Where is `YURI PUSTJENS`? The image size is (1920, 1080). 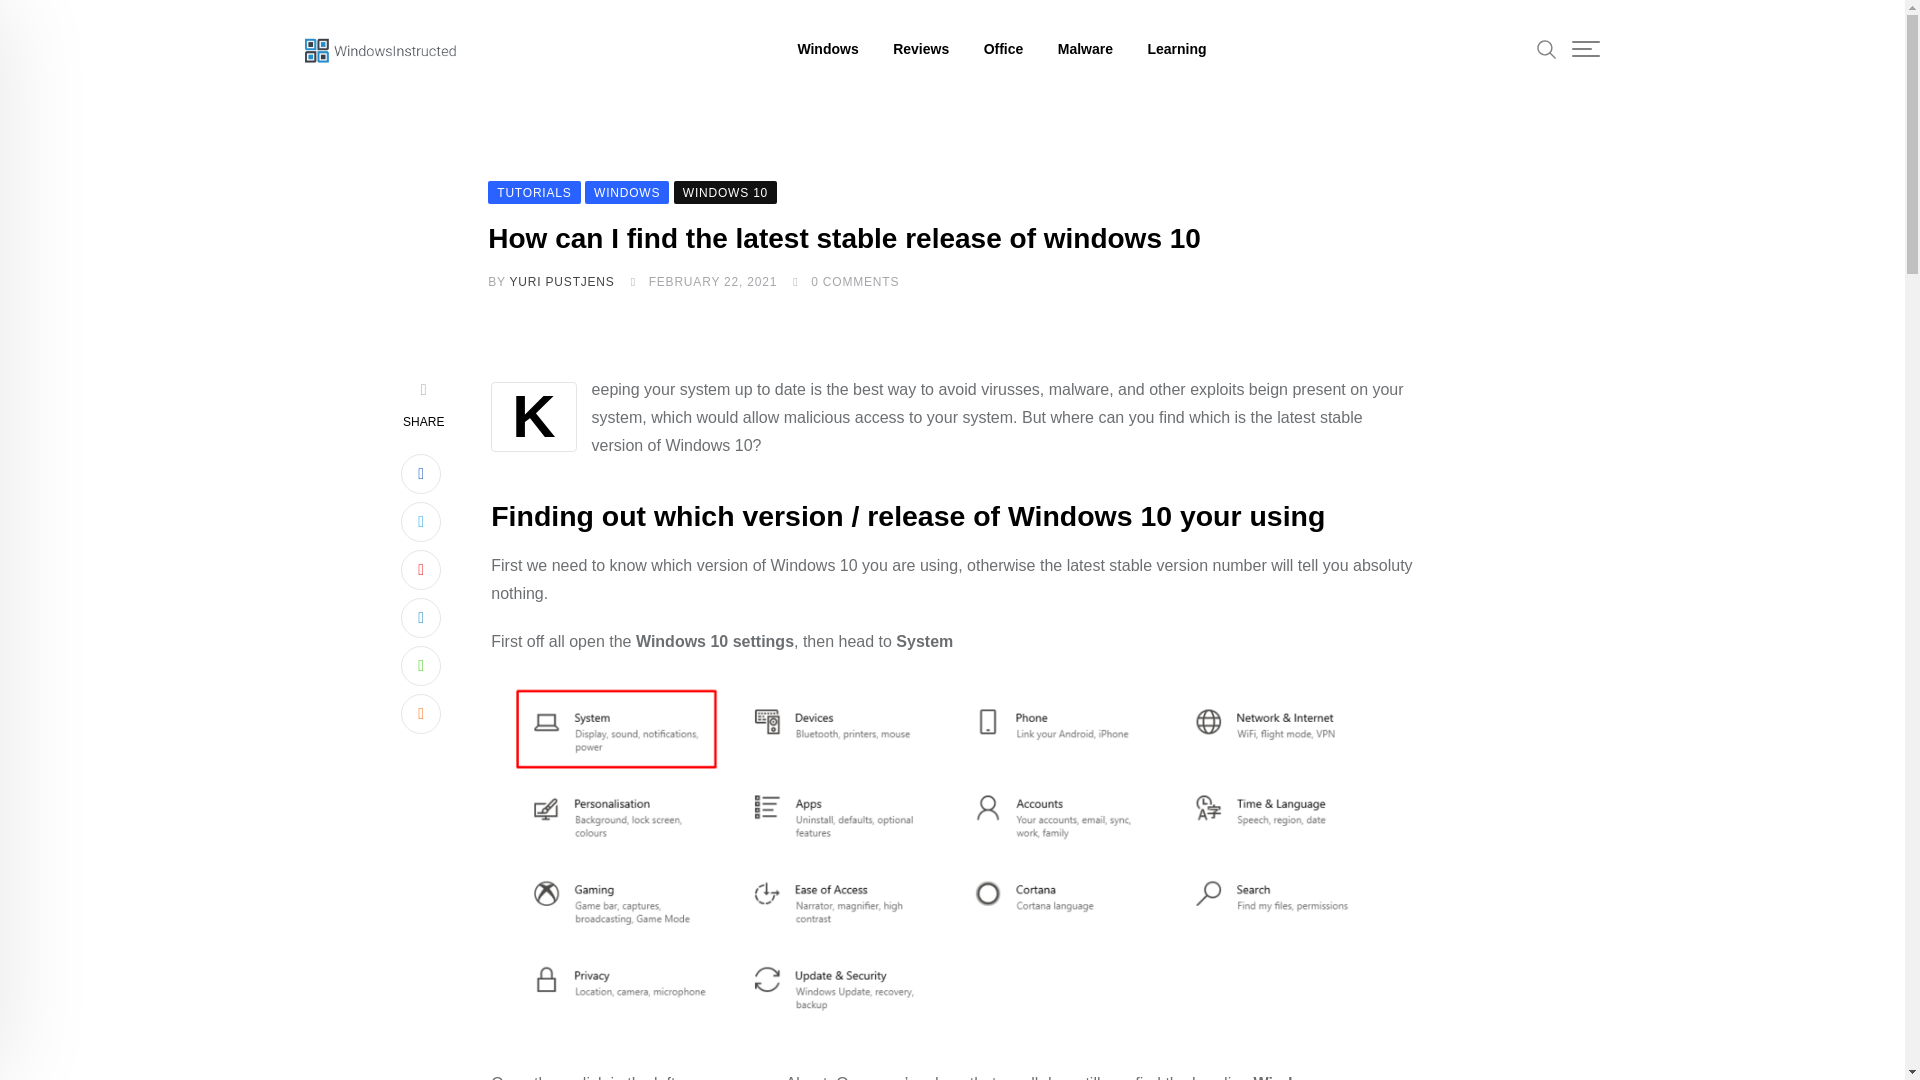
YURI PUSTJENS is located at coordinates (562, 282).